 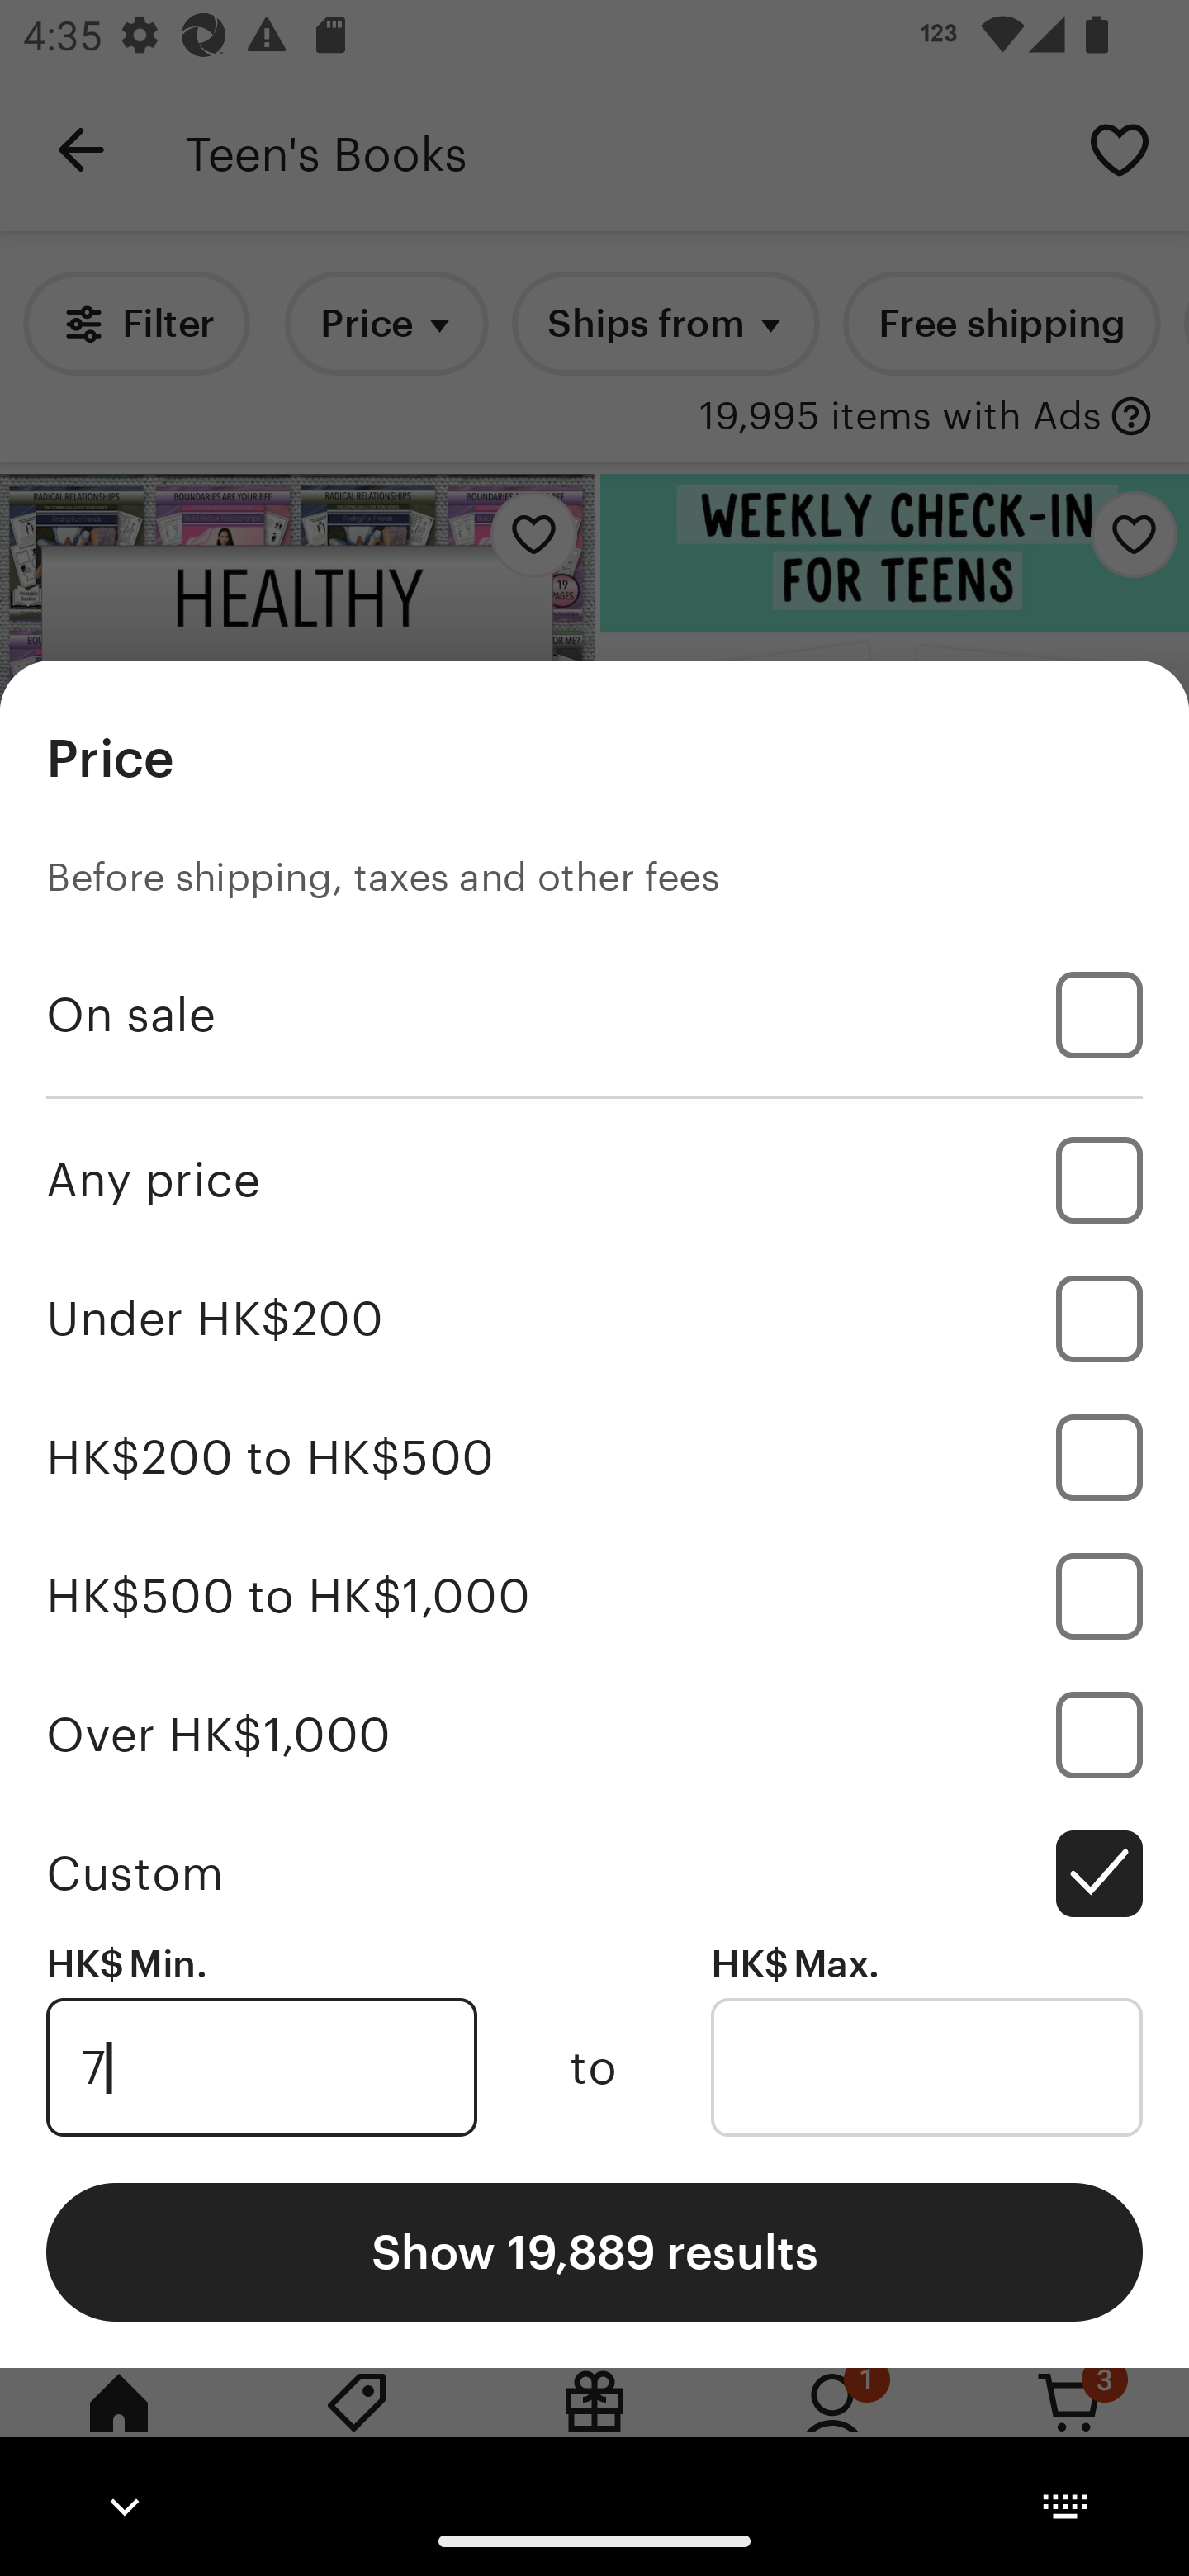 I want to click on Custom, so click(x=594, y=1873).